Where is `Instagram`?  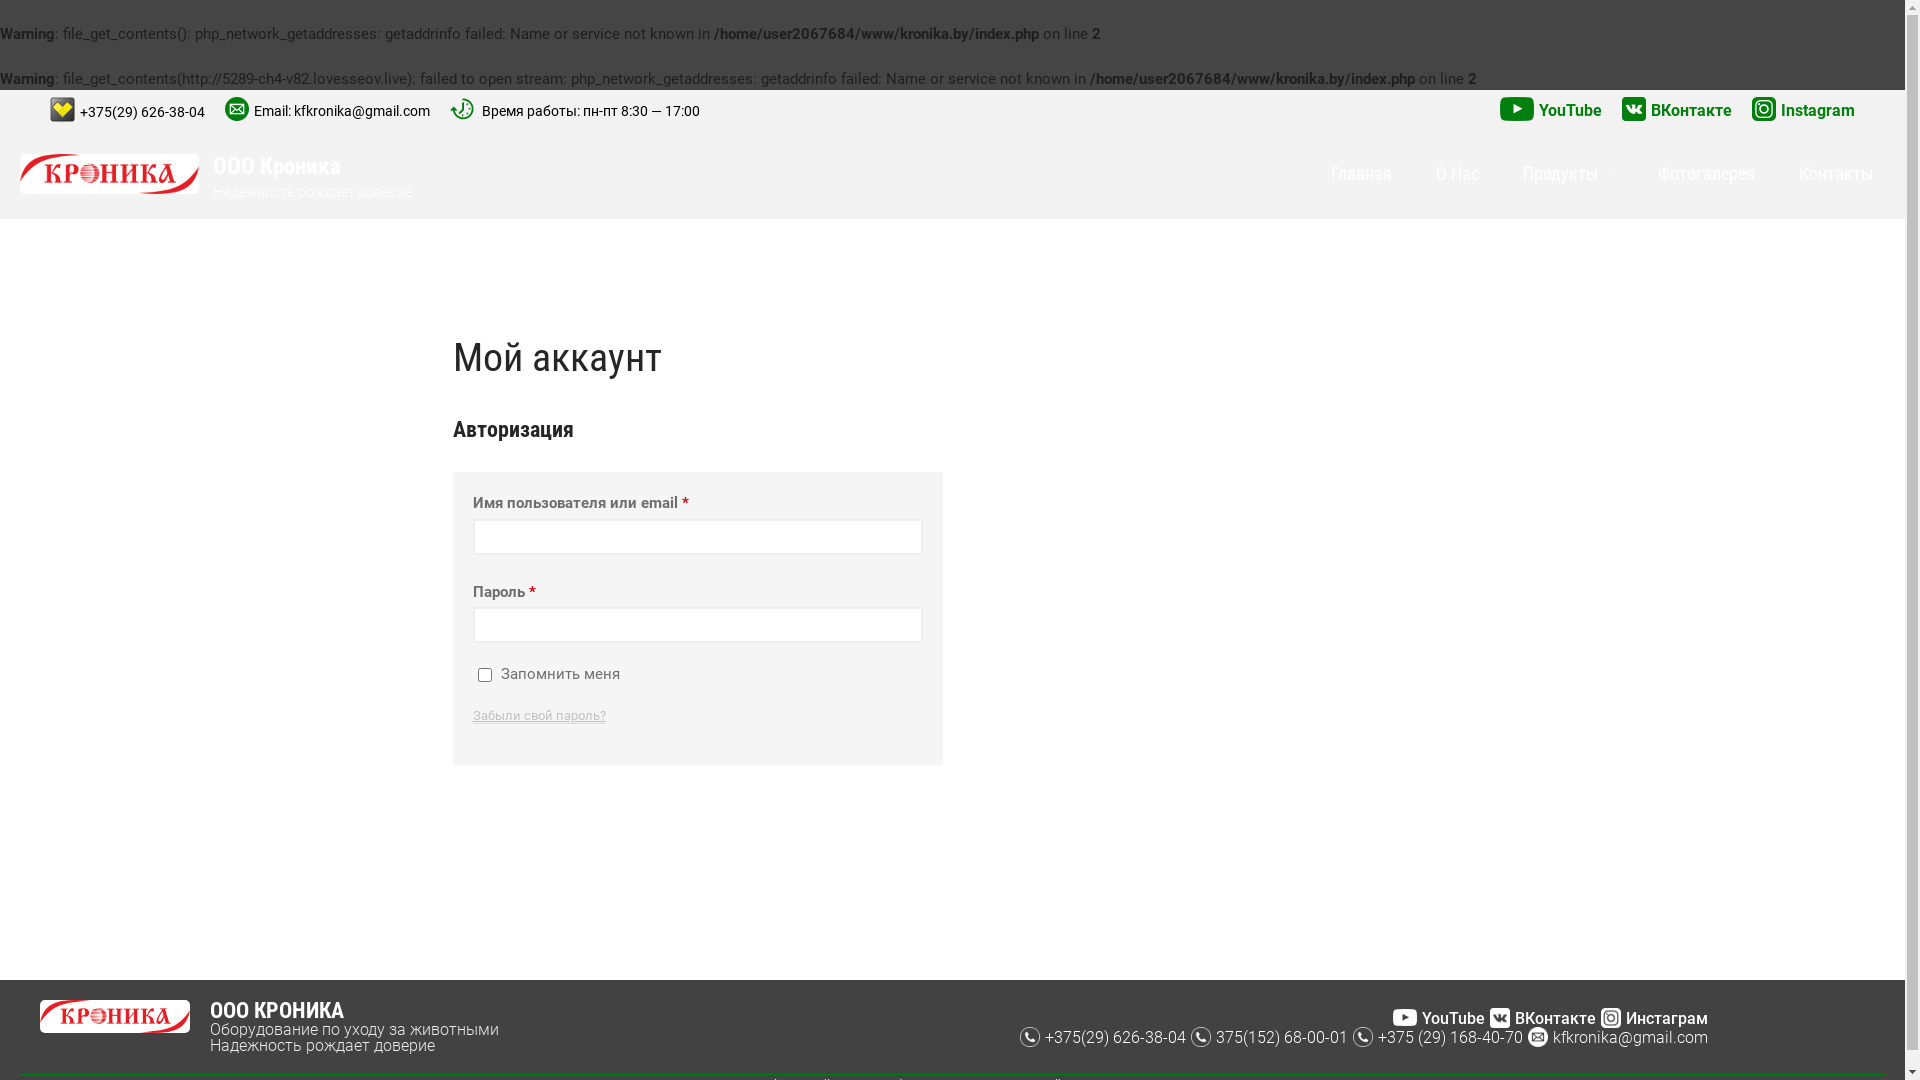
Instagram is located at coordinates (1804, 110).